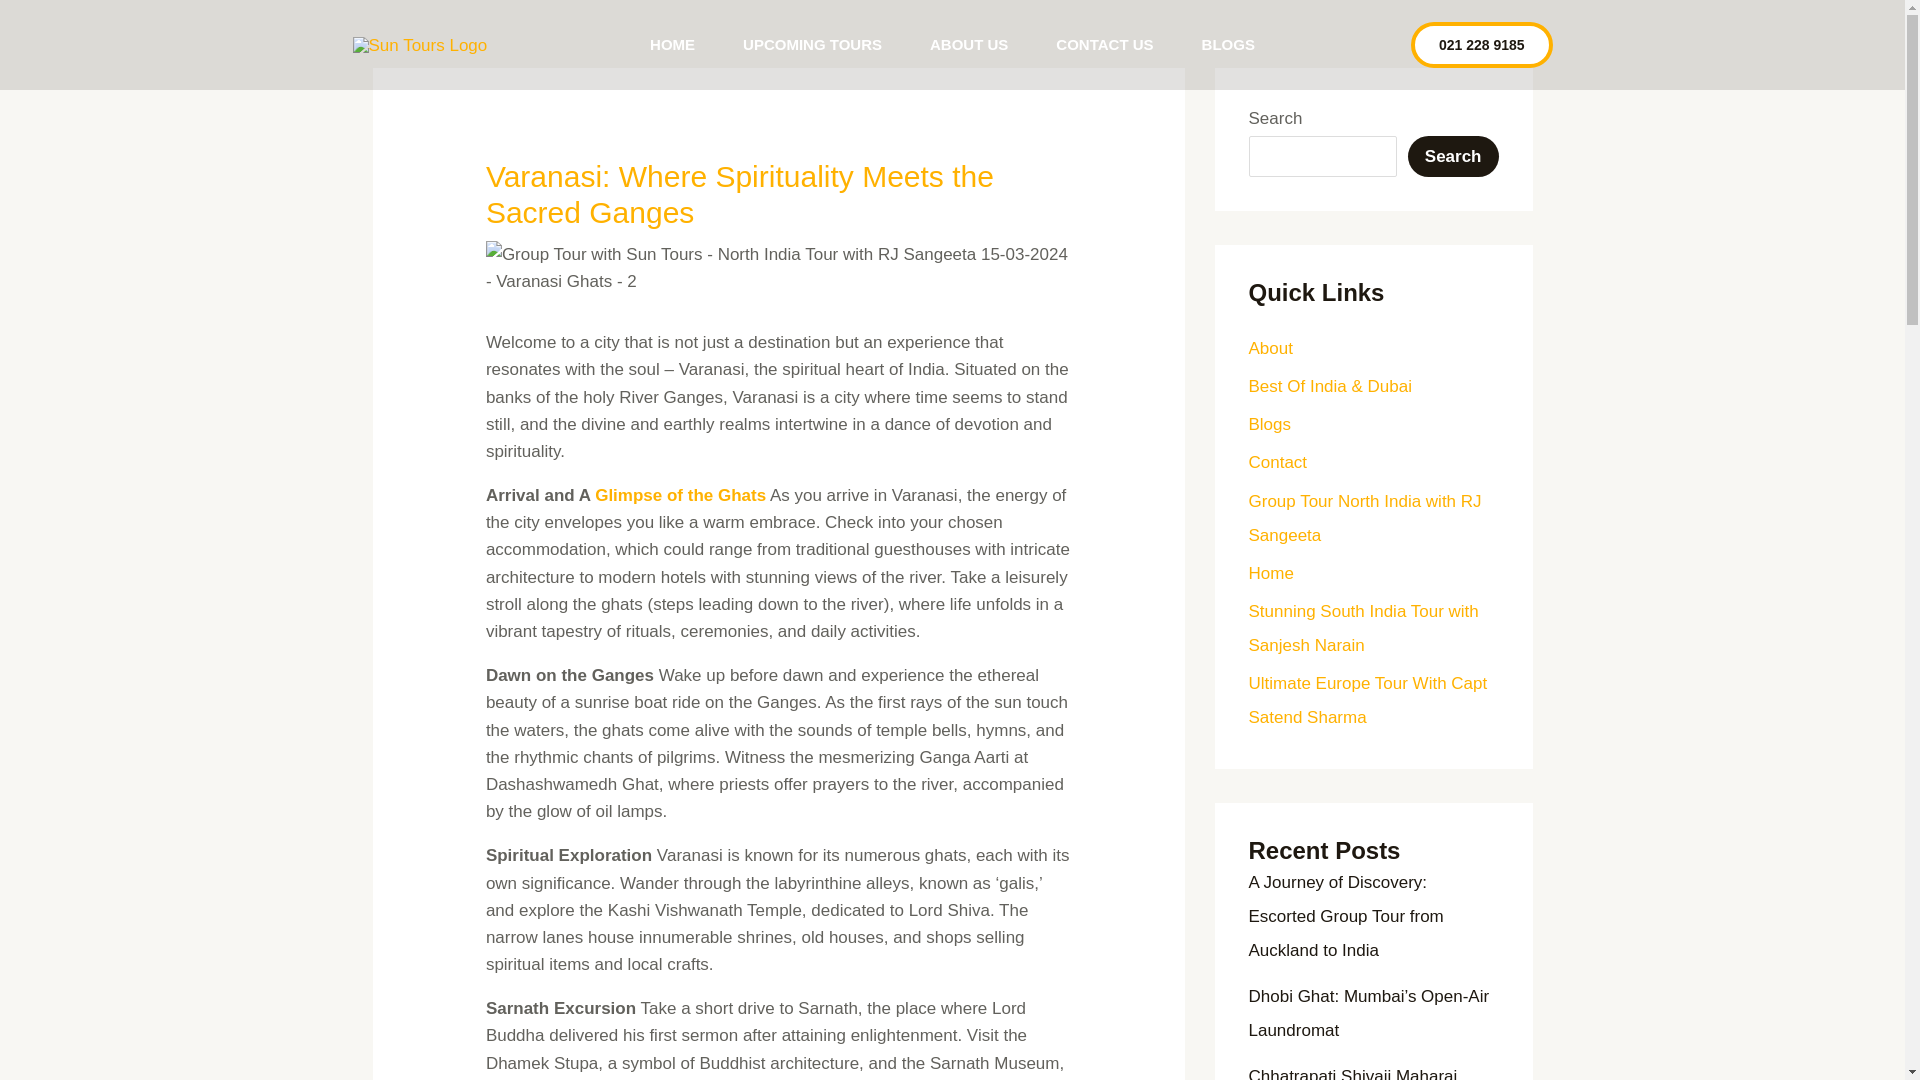 Image resolution: width=1920 pixels, height=1080 pixels. What do you see at coordinates (1453, 156) in the screenshot?
I see `Search` at bounding box center [1453, 156].